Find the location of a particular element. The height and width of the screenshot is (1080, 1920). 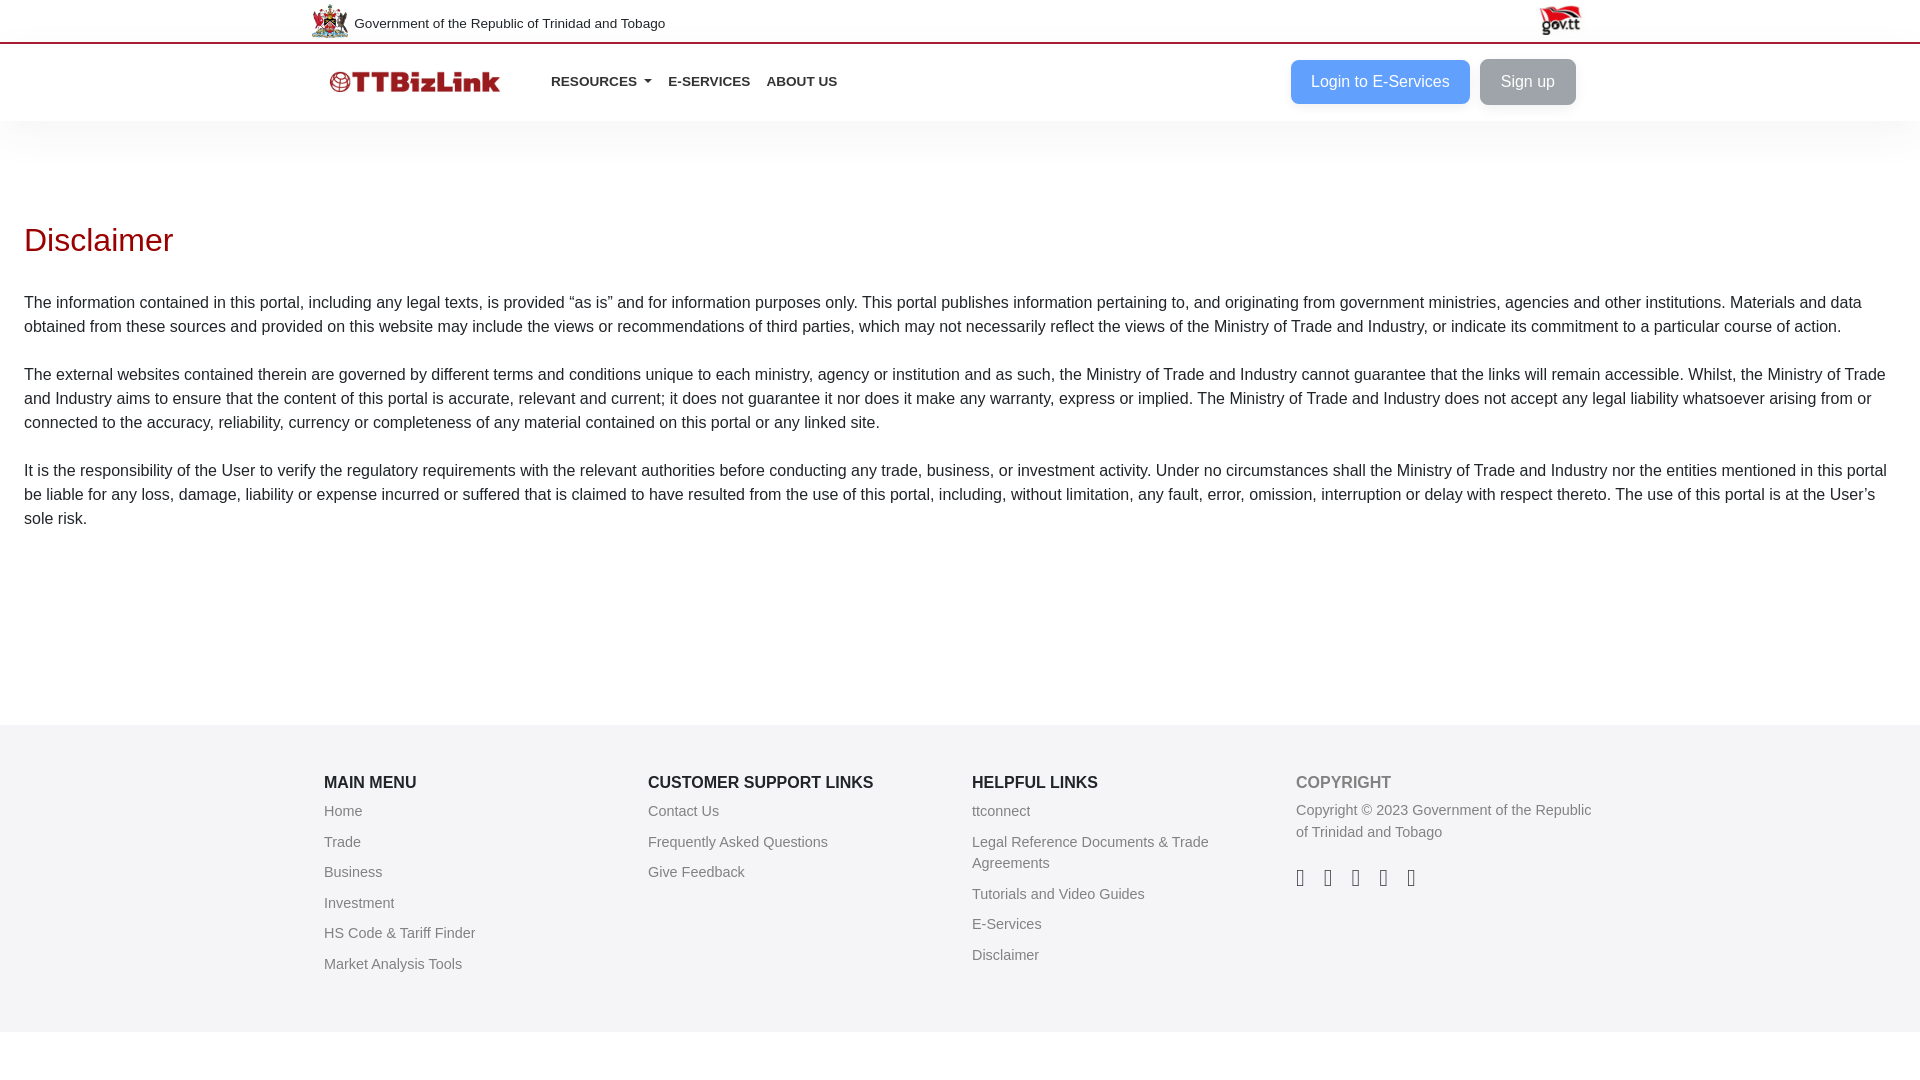

Frequently Asked Questions is located at coordinates (738, 842).